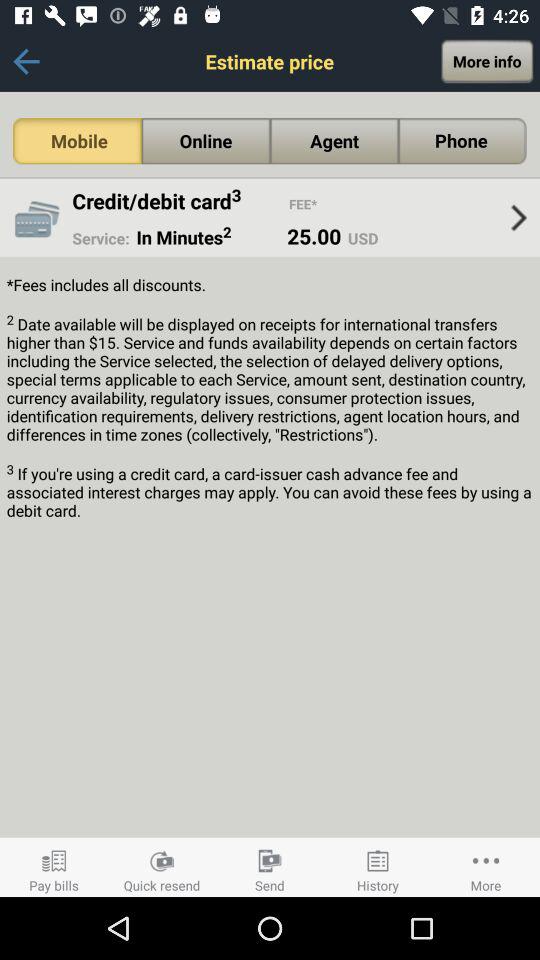  Describe the element at coordinates (360, 238) in the screenshot. I see `jump until the usd icon` at that location.